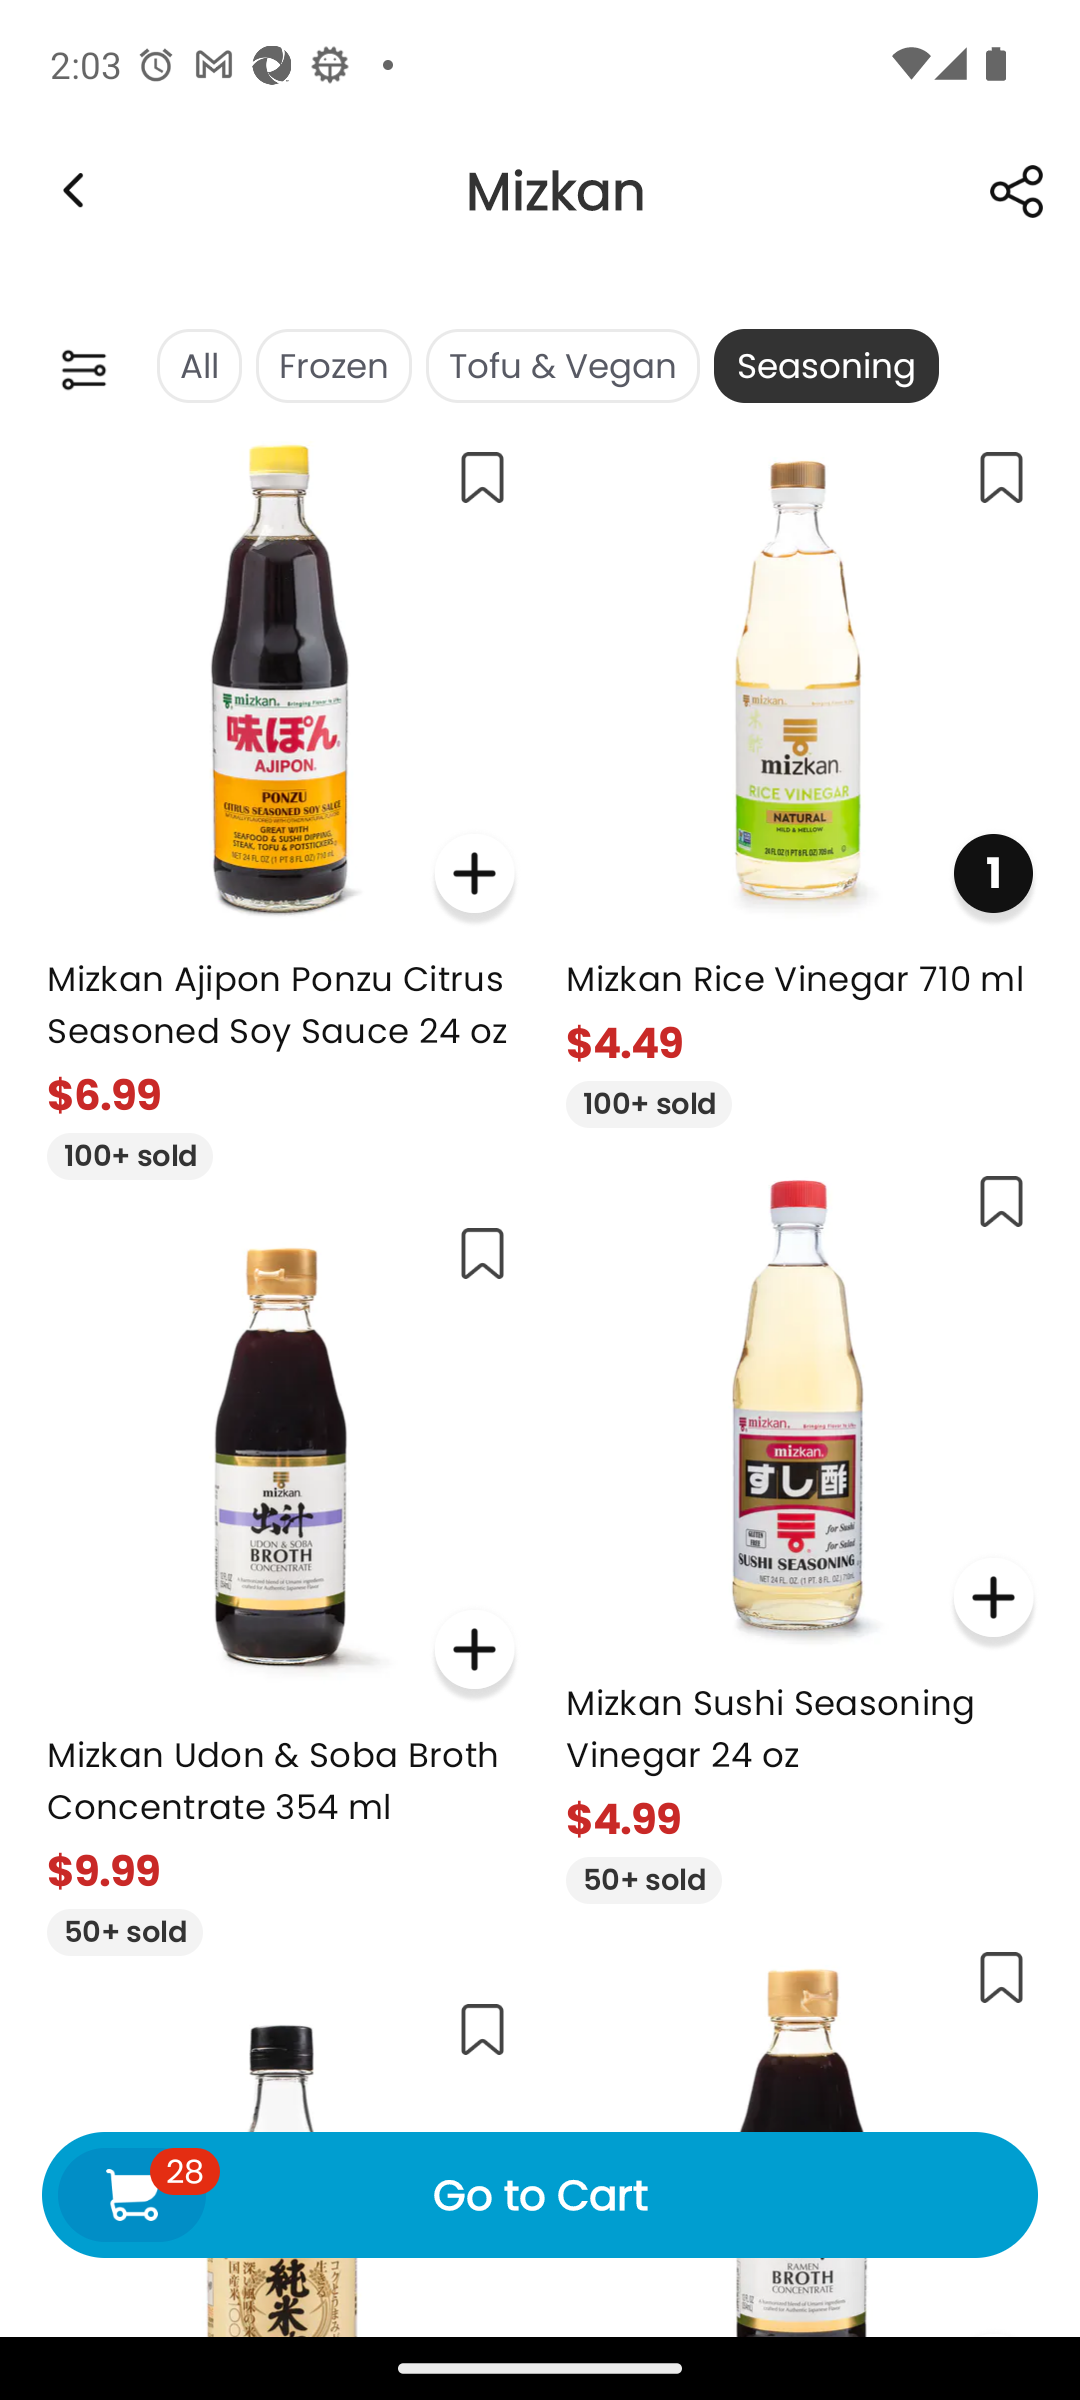 This screenshot has height=2400, width=1080. Describe the element at coordinates (992, 874) in the screenshot. I see `1` at that location.